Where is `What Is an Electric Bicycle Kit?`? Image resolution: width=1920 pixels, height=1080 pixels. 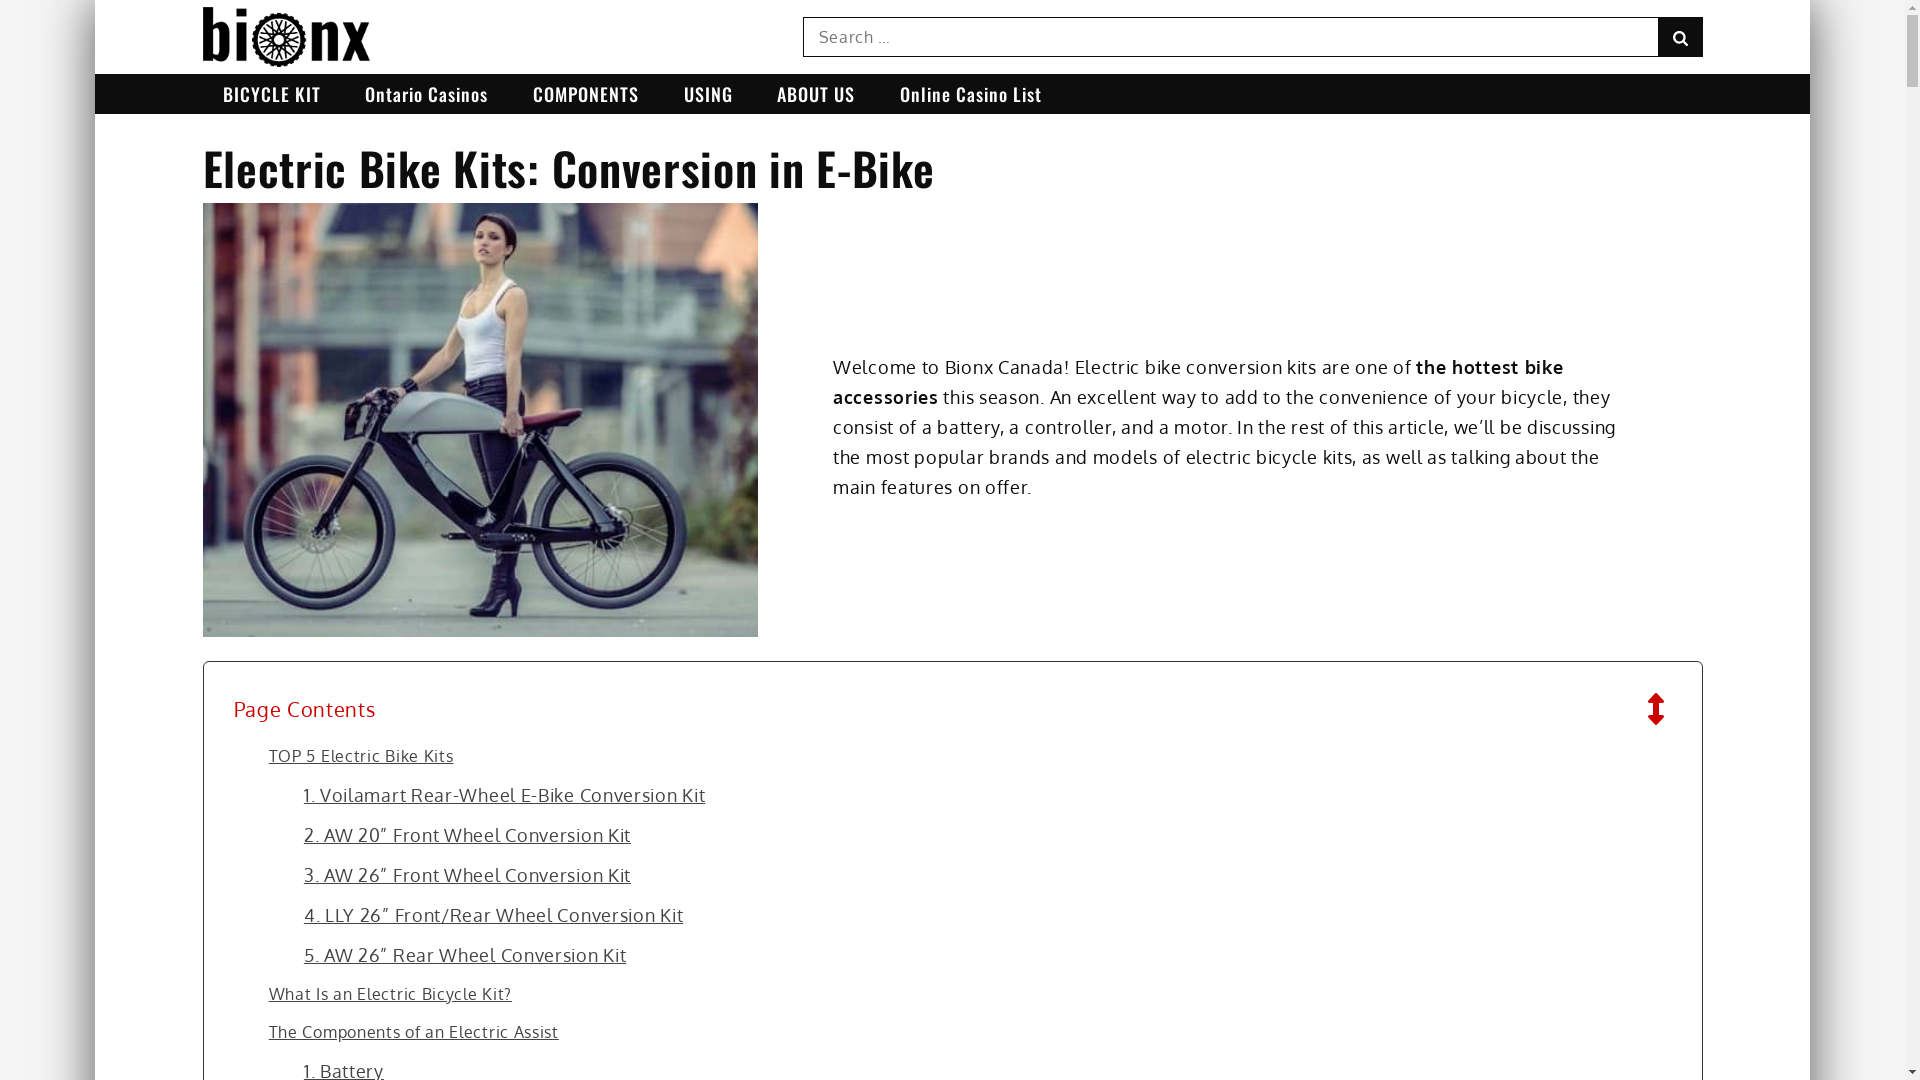
What Is an Electric Bicycle Kit? is located at coordinates (390, 994).